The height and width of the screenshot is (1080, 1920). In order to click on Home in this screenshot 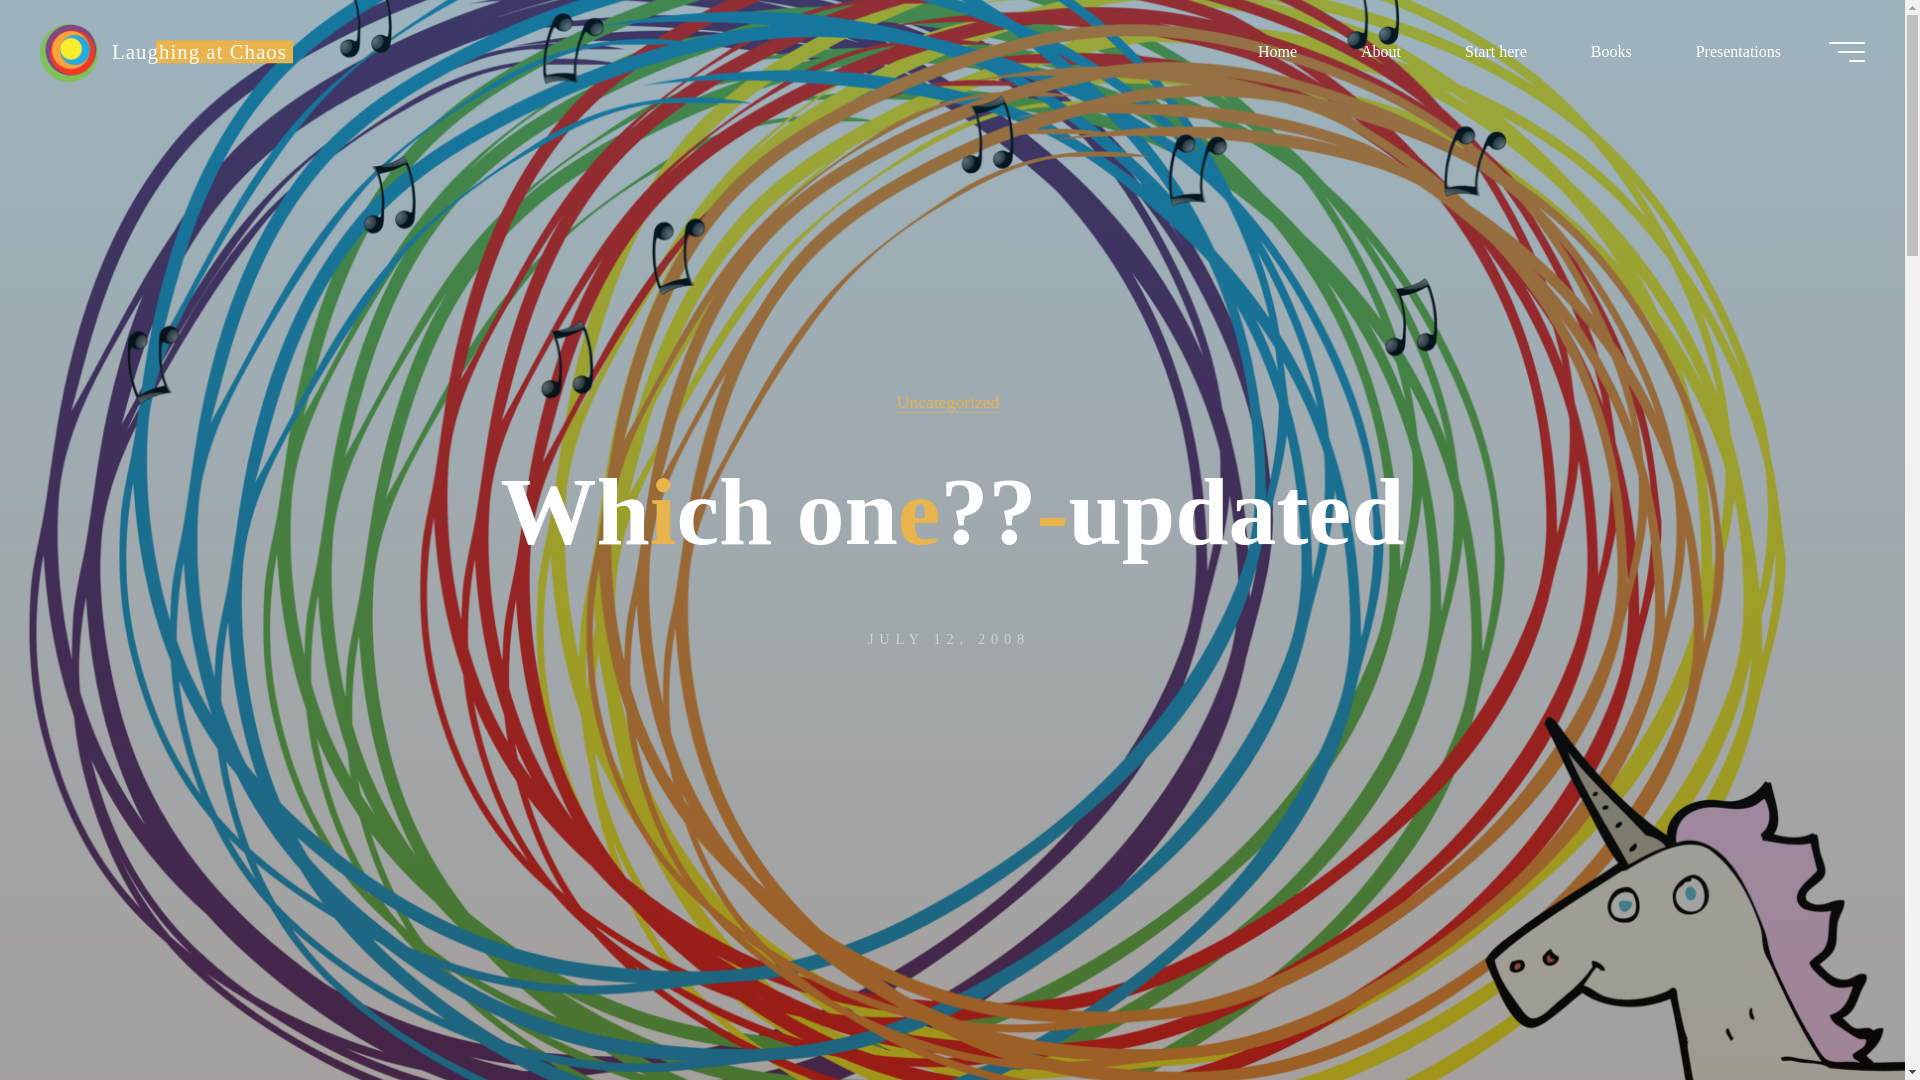, I will do `click(1277, 50)`.